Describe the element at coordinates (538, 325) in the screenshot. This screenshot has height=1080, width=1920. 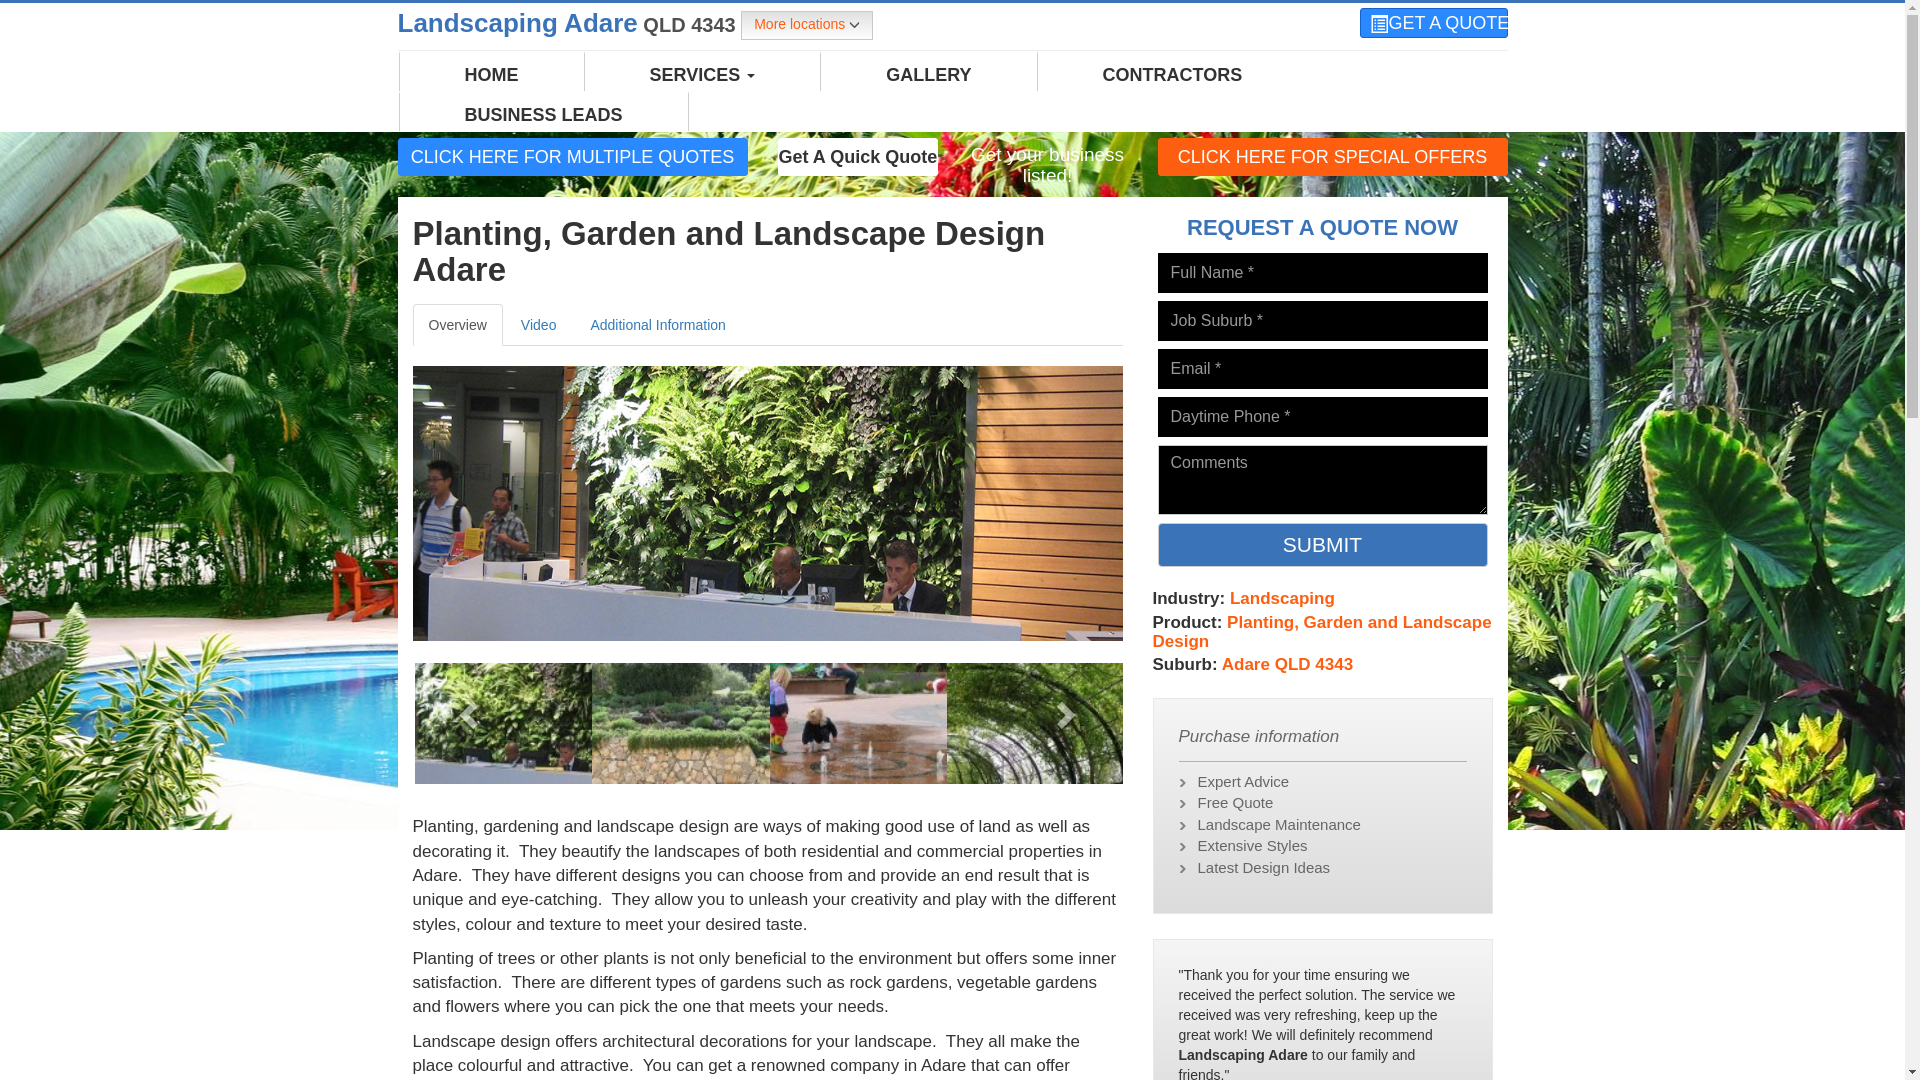
I see `Video` at that location.